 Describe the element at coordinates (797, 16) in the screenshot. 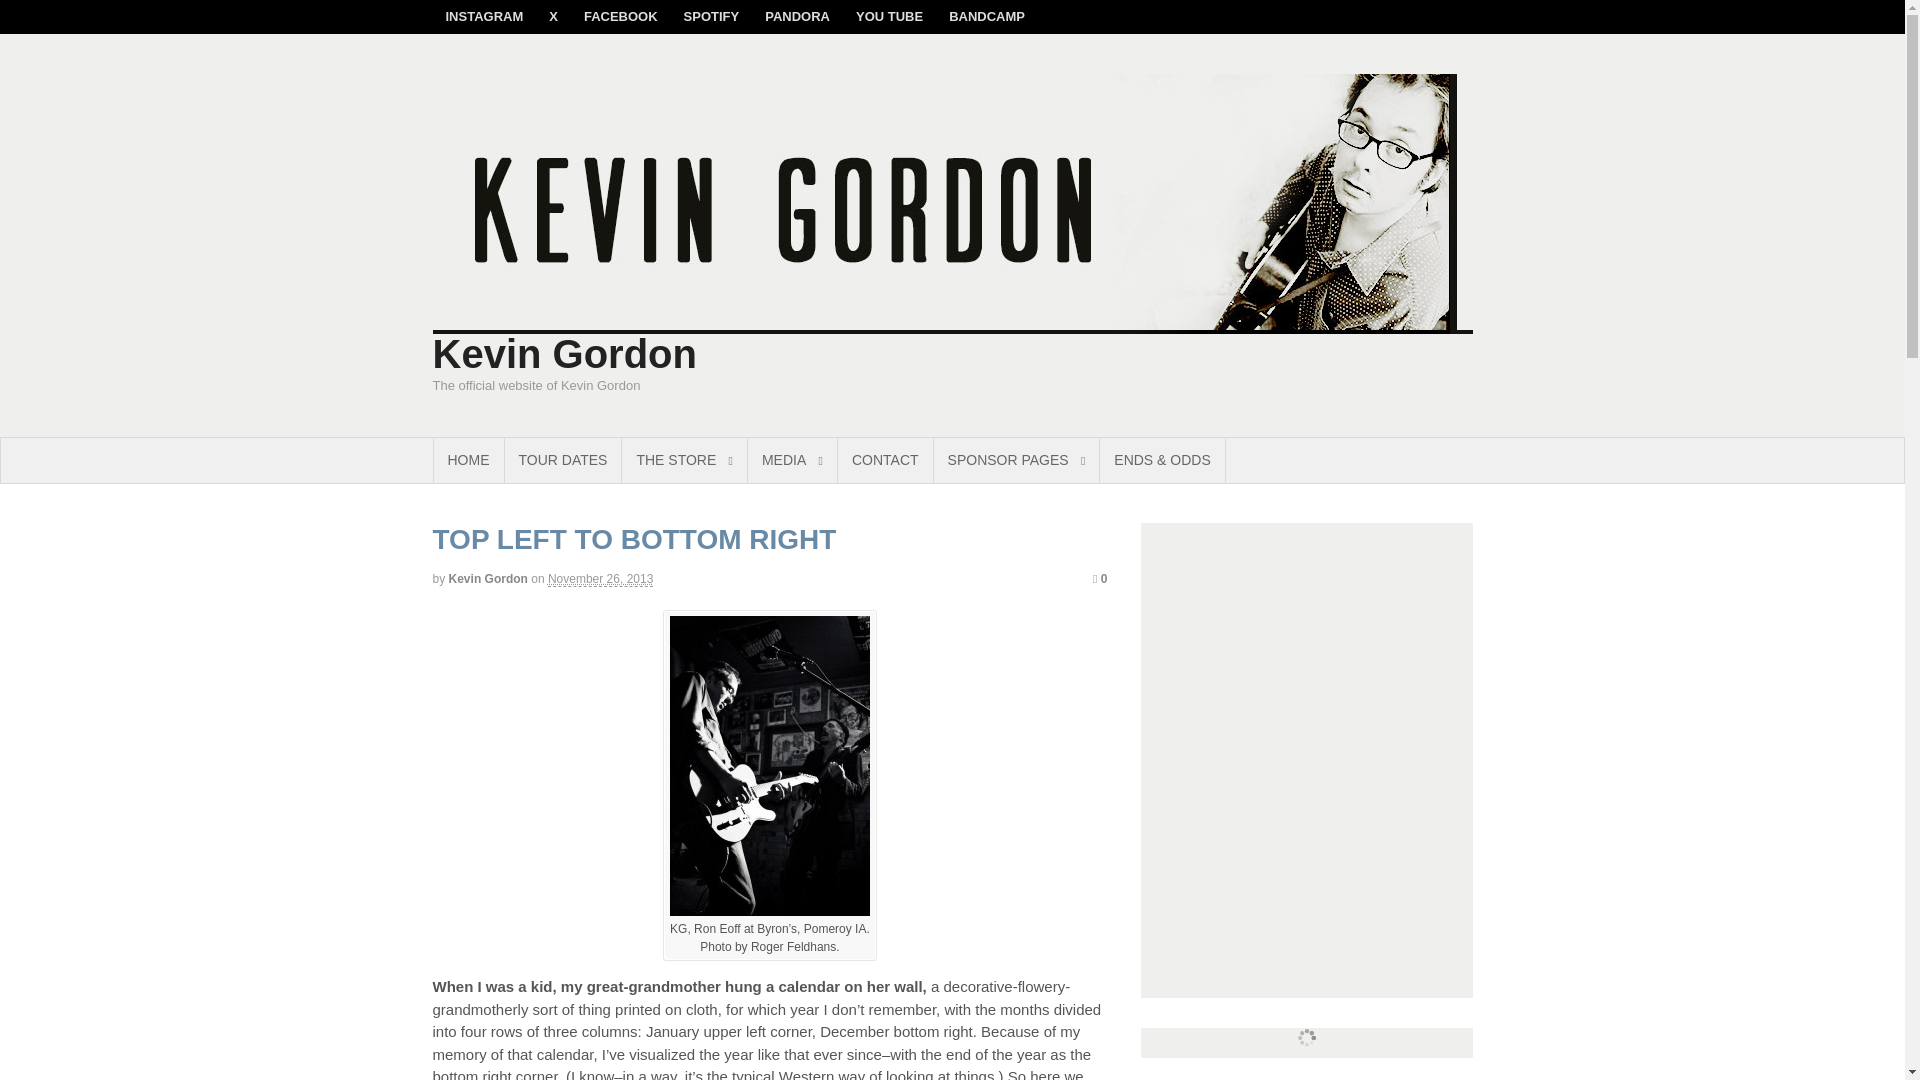

I see `PANDORA` at that location.